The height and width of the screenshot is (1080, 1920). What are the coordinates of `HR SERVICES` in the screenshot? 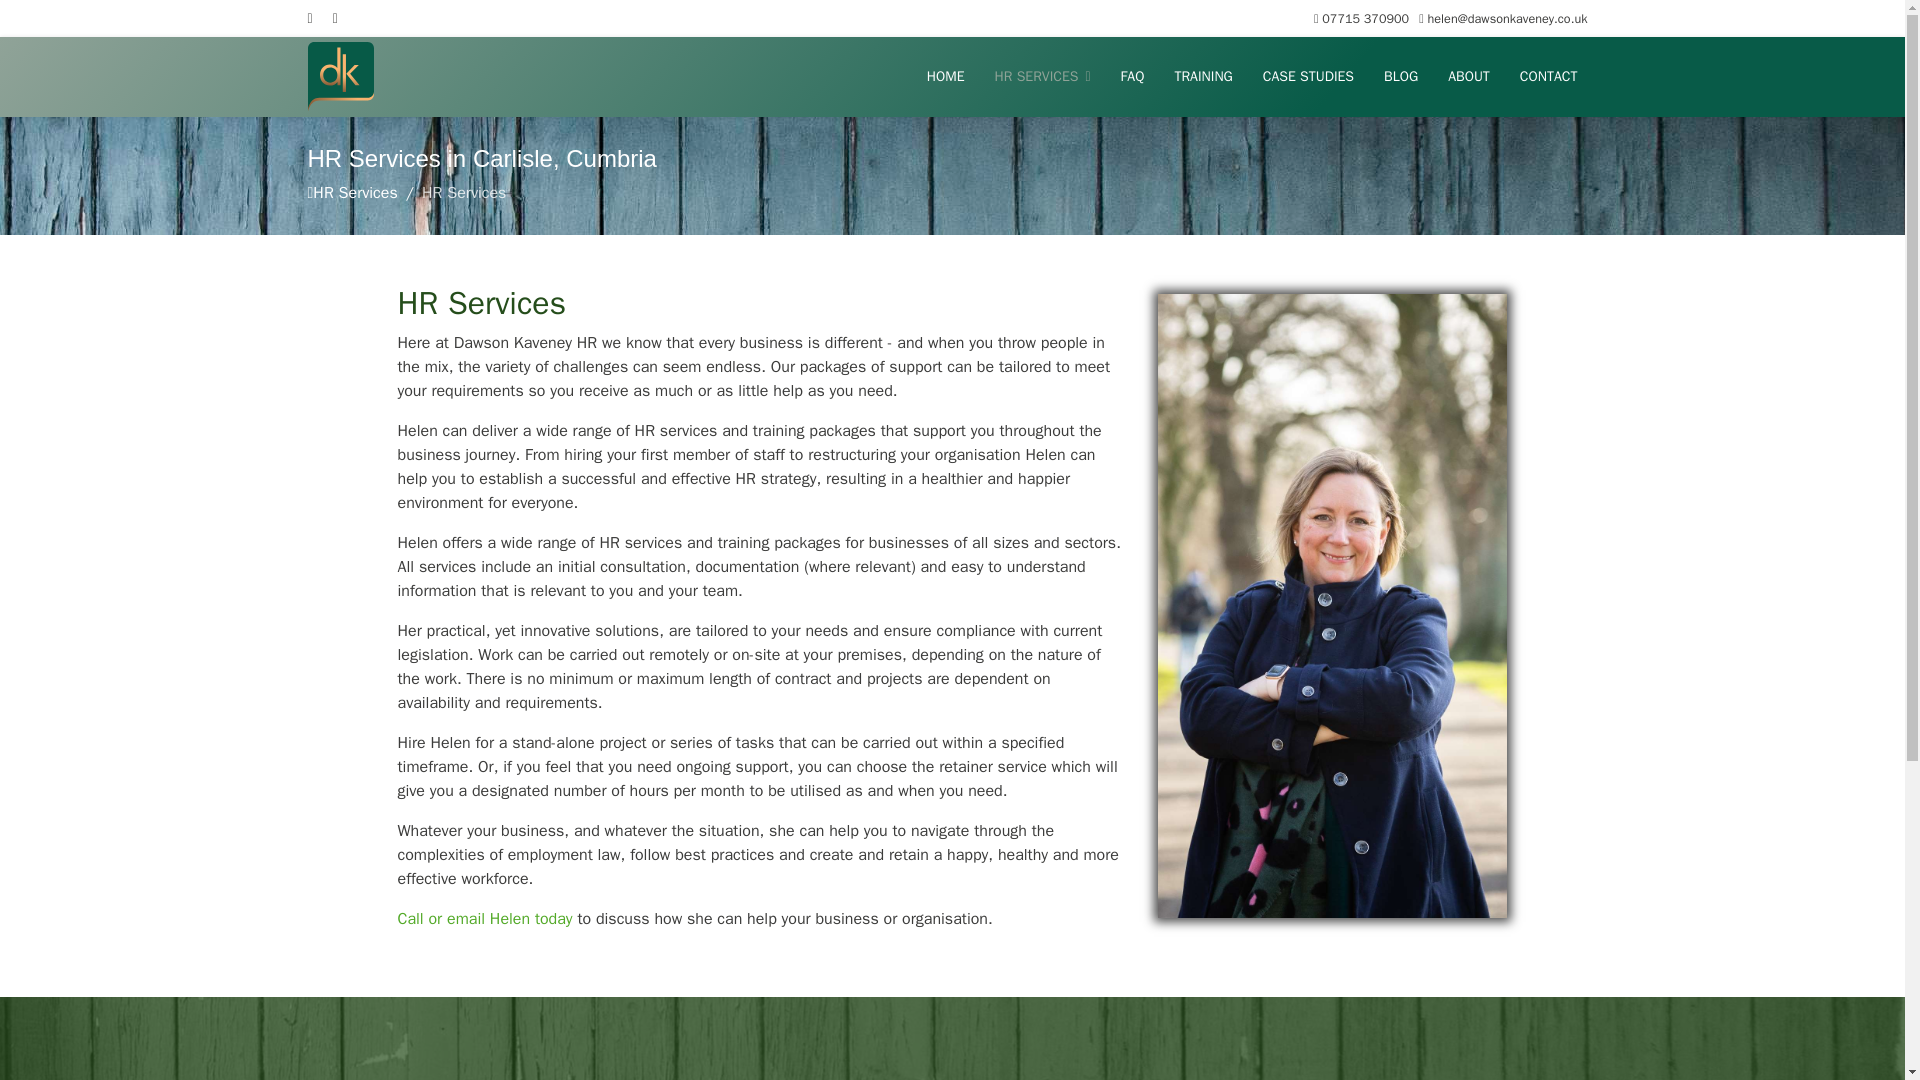 It's located at (1042, 76).